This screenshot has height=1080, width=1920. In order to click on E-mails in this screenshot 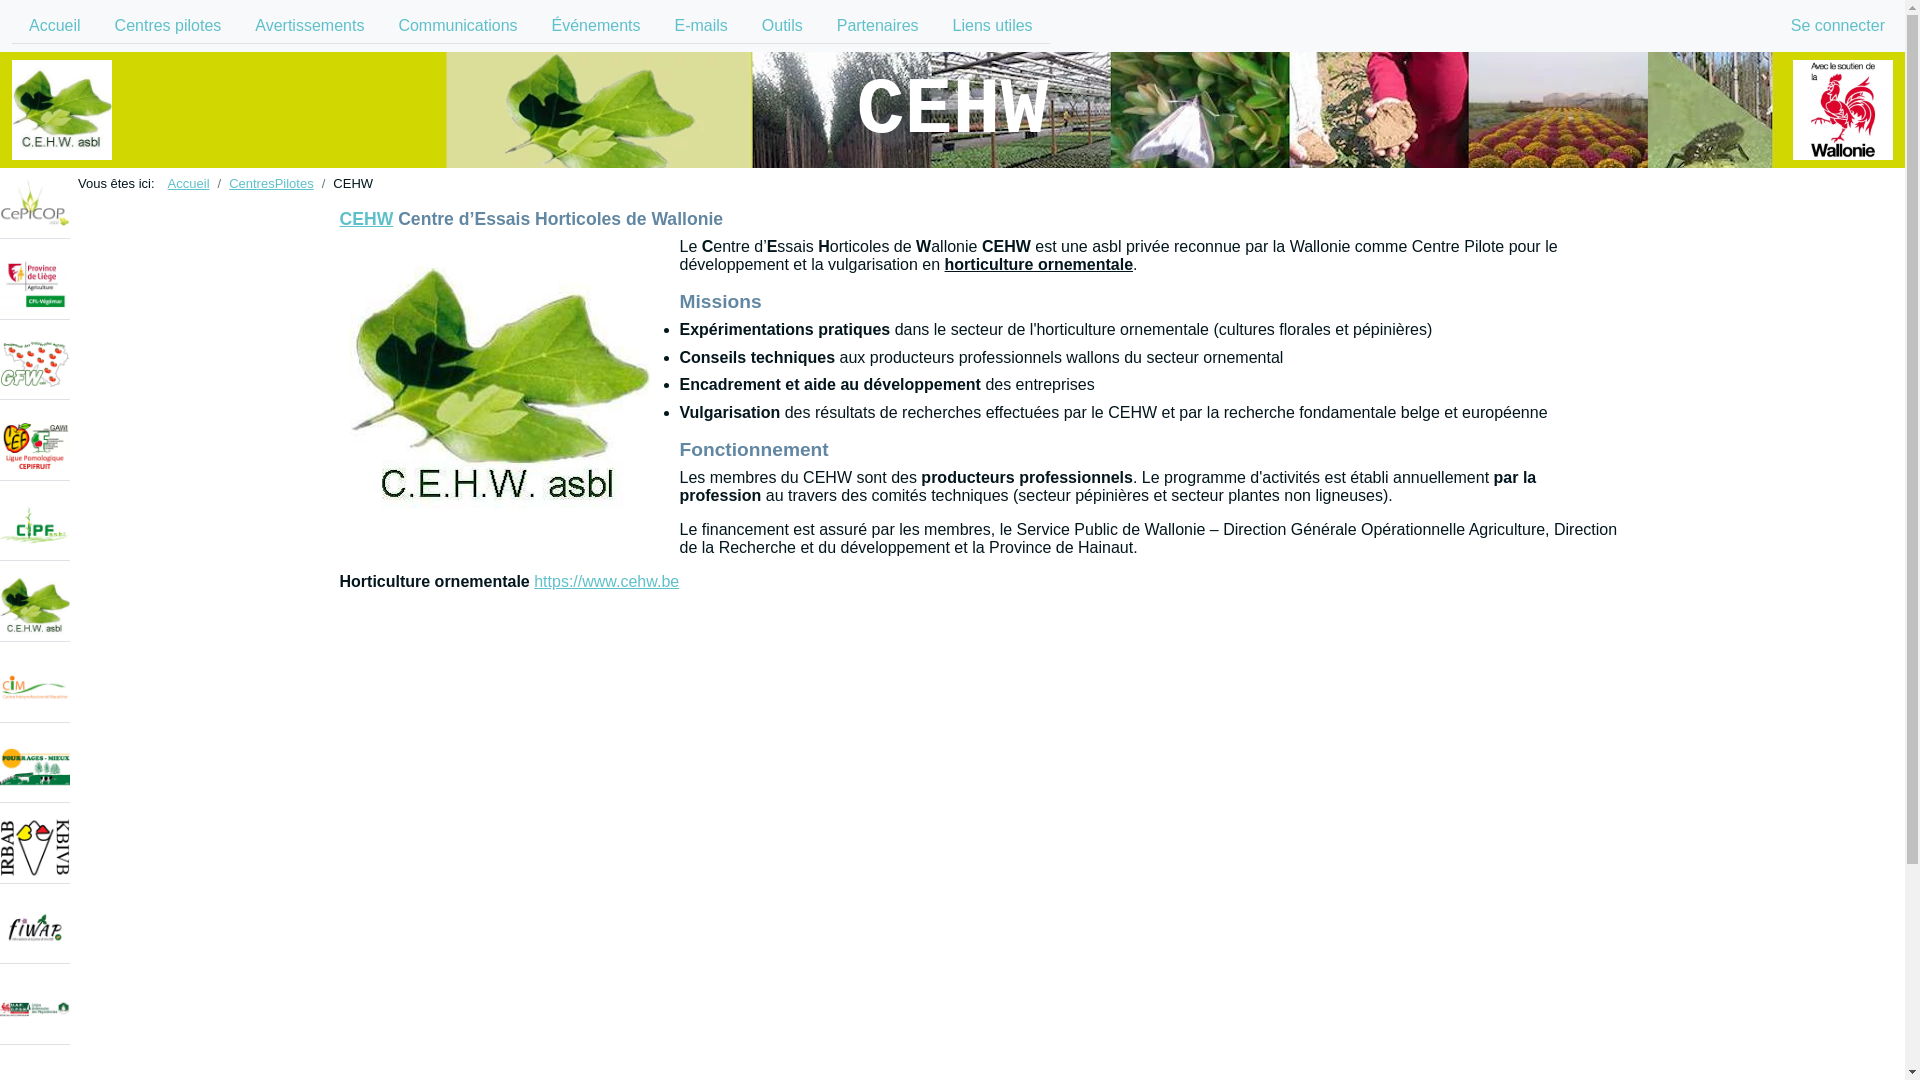, I will do `click(700, 26)`.